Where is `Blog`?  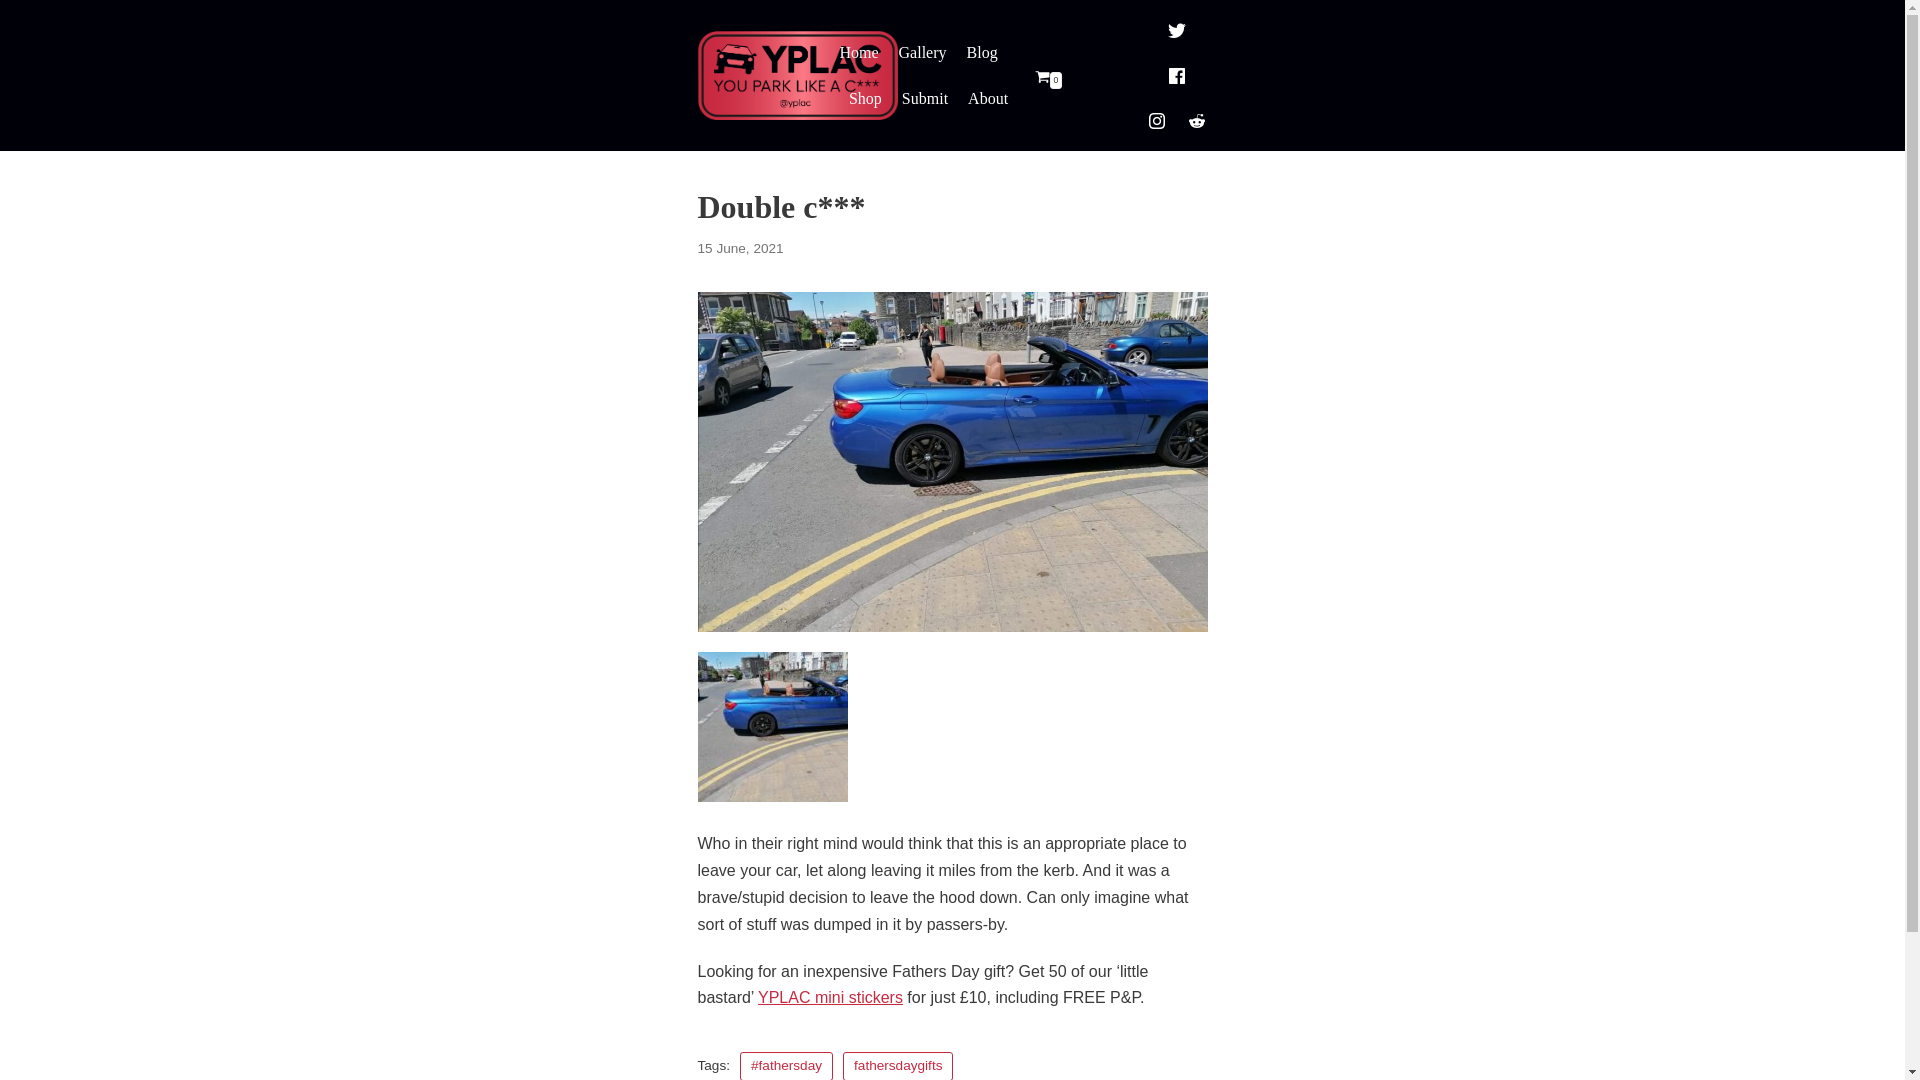 Blog is located at coordinates (982, 52).